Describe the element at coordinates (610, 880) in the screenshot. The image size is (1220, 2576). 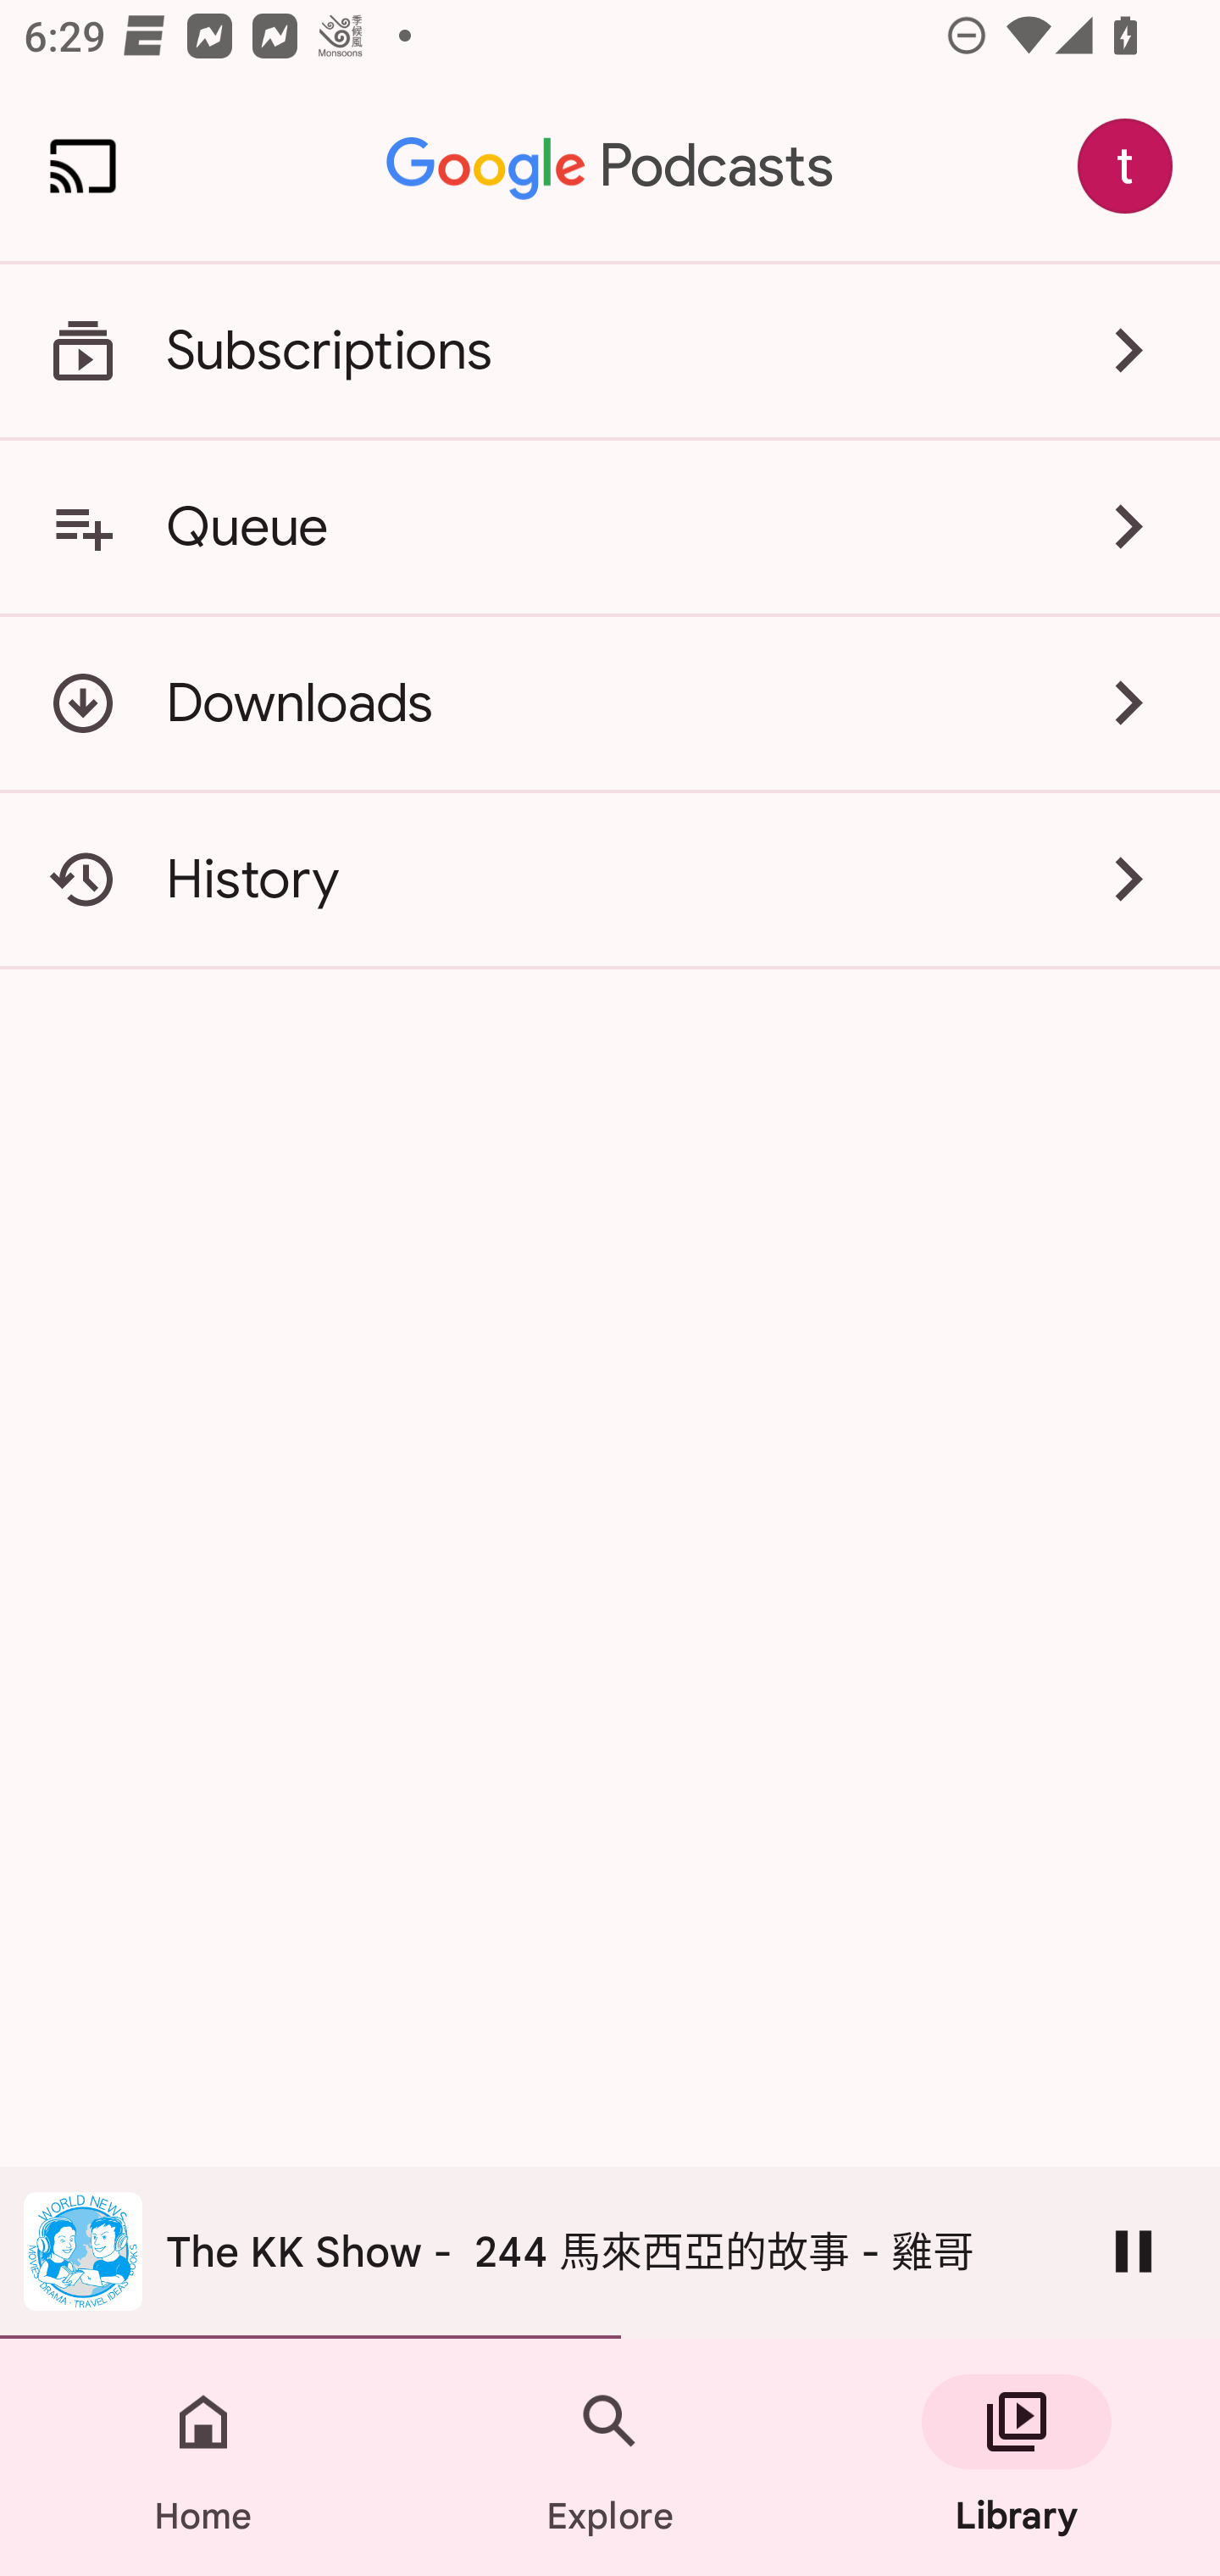
I see `History` at that location.